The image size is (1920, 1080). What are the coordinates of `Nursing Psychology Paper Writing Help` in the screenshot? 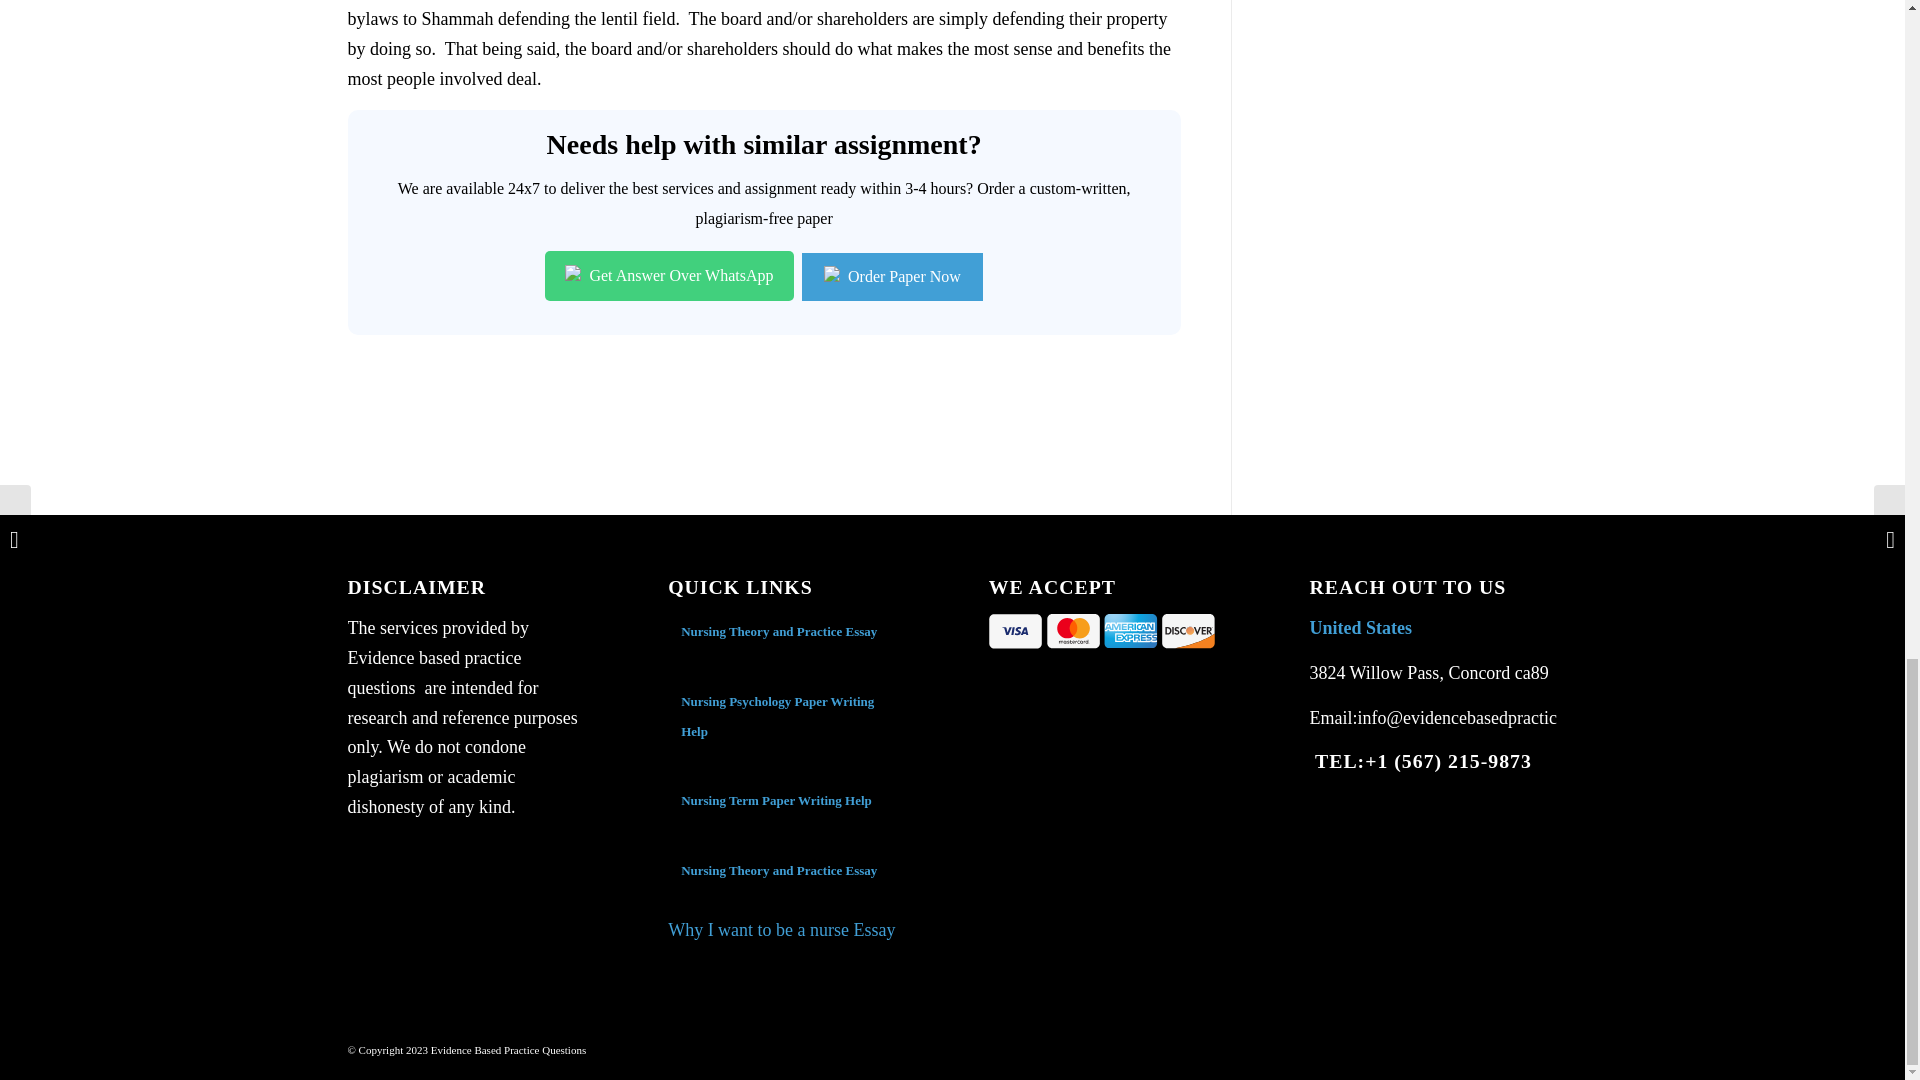 It's located at (777, 716).